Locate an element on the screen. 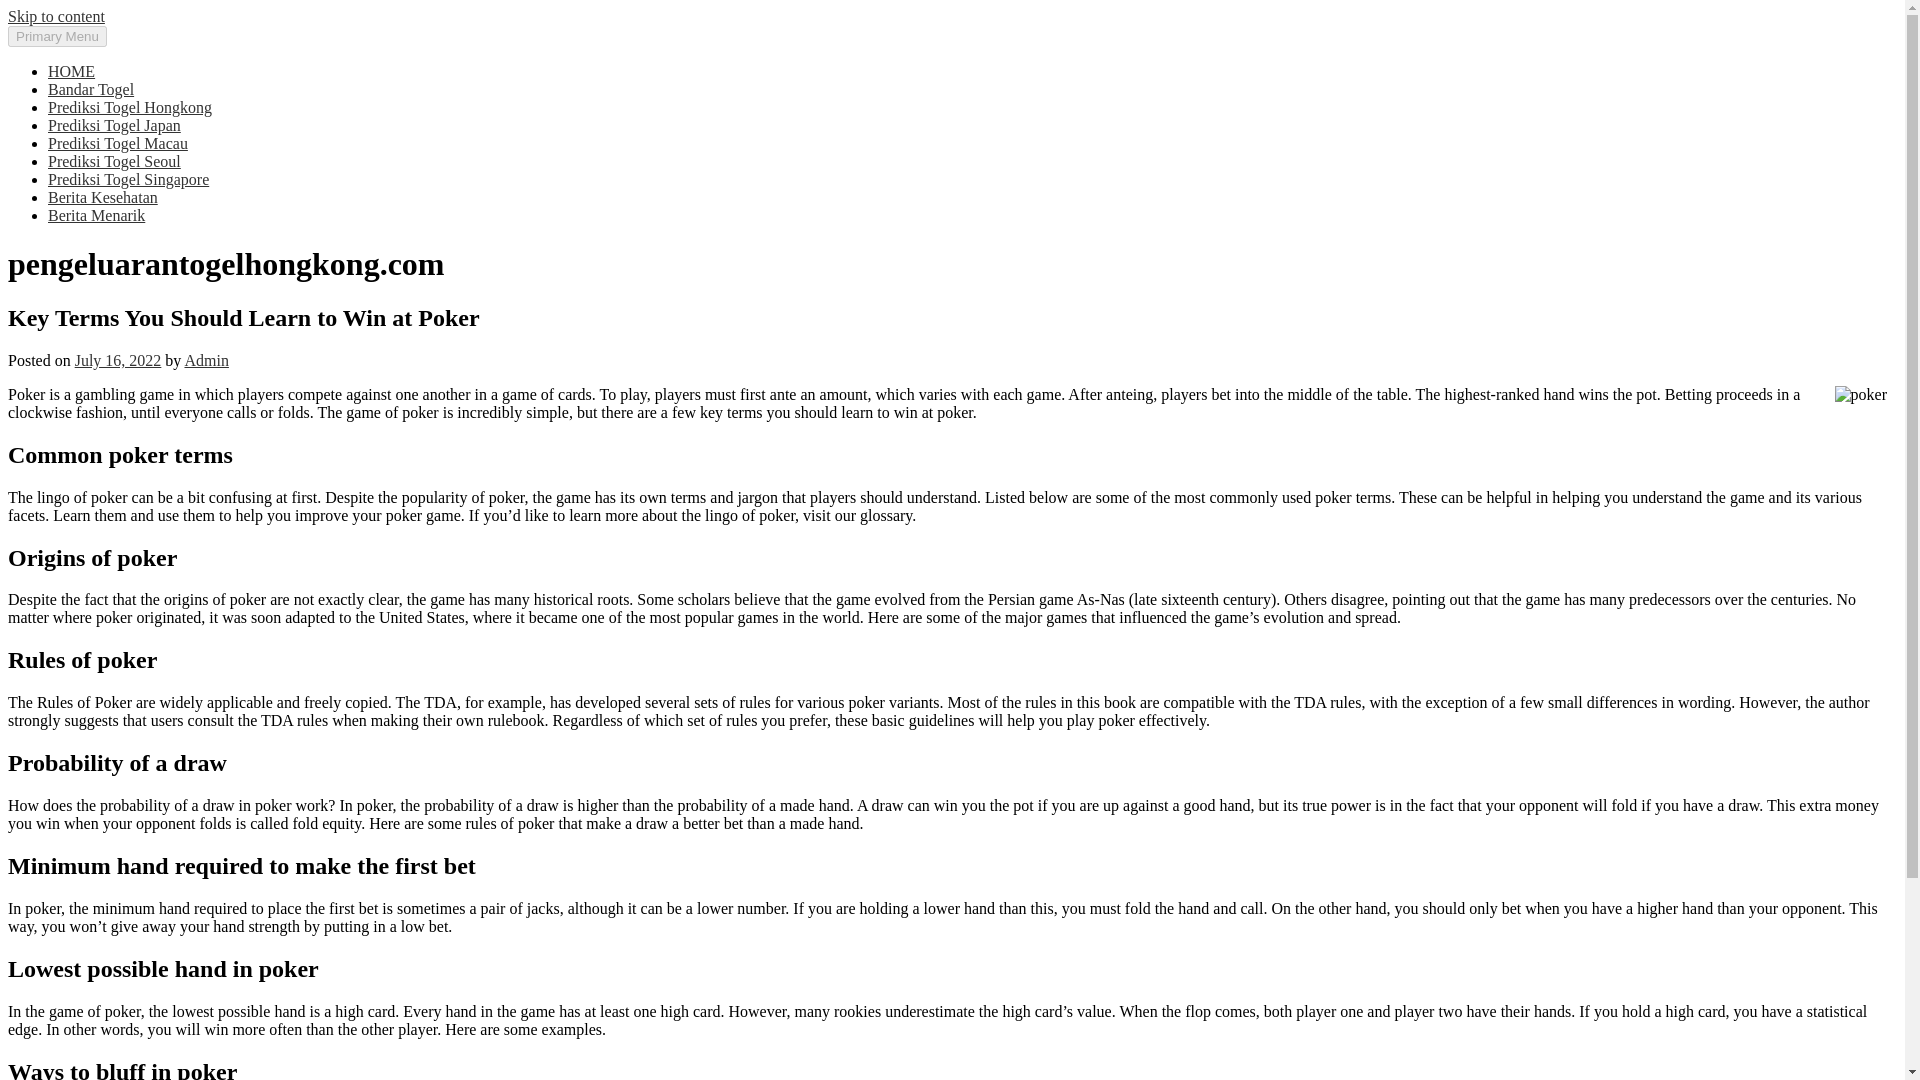 This screenshot has width=1920, height=1080. Skip to content is located at coordinates (56, 16).